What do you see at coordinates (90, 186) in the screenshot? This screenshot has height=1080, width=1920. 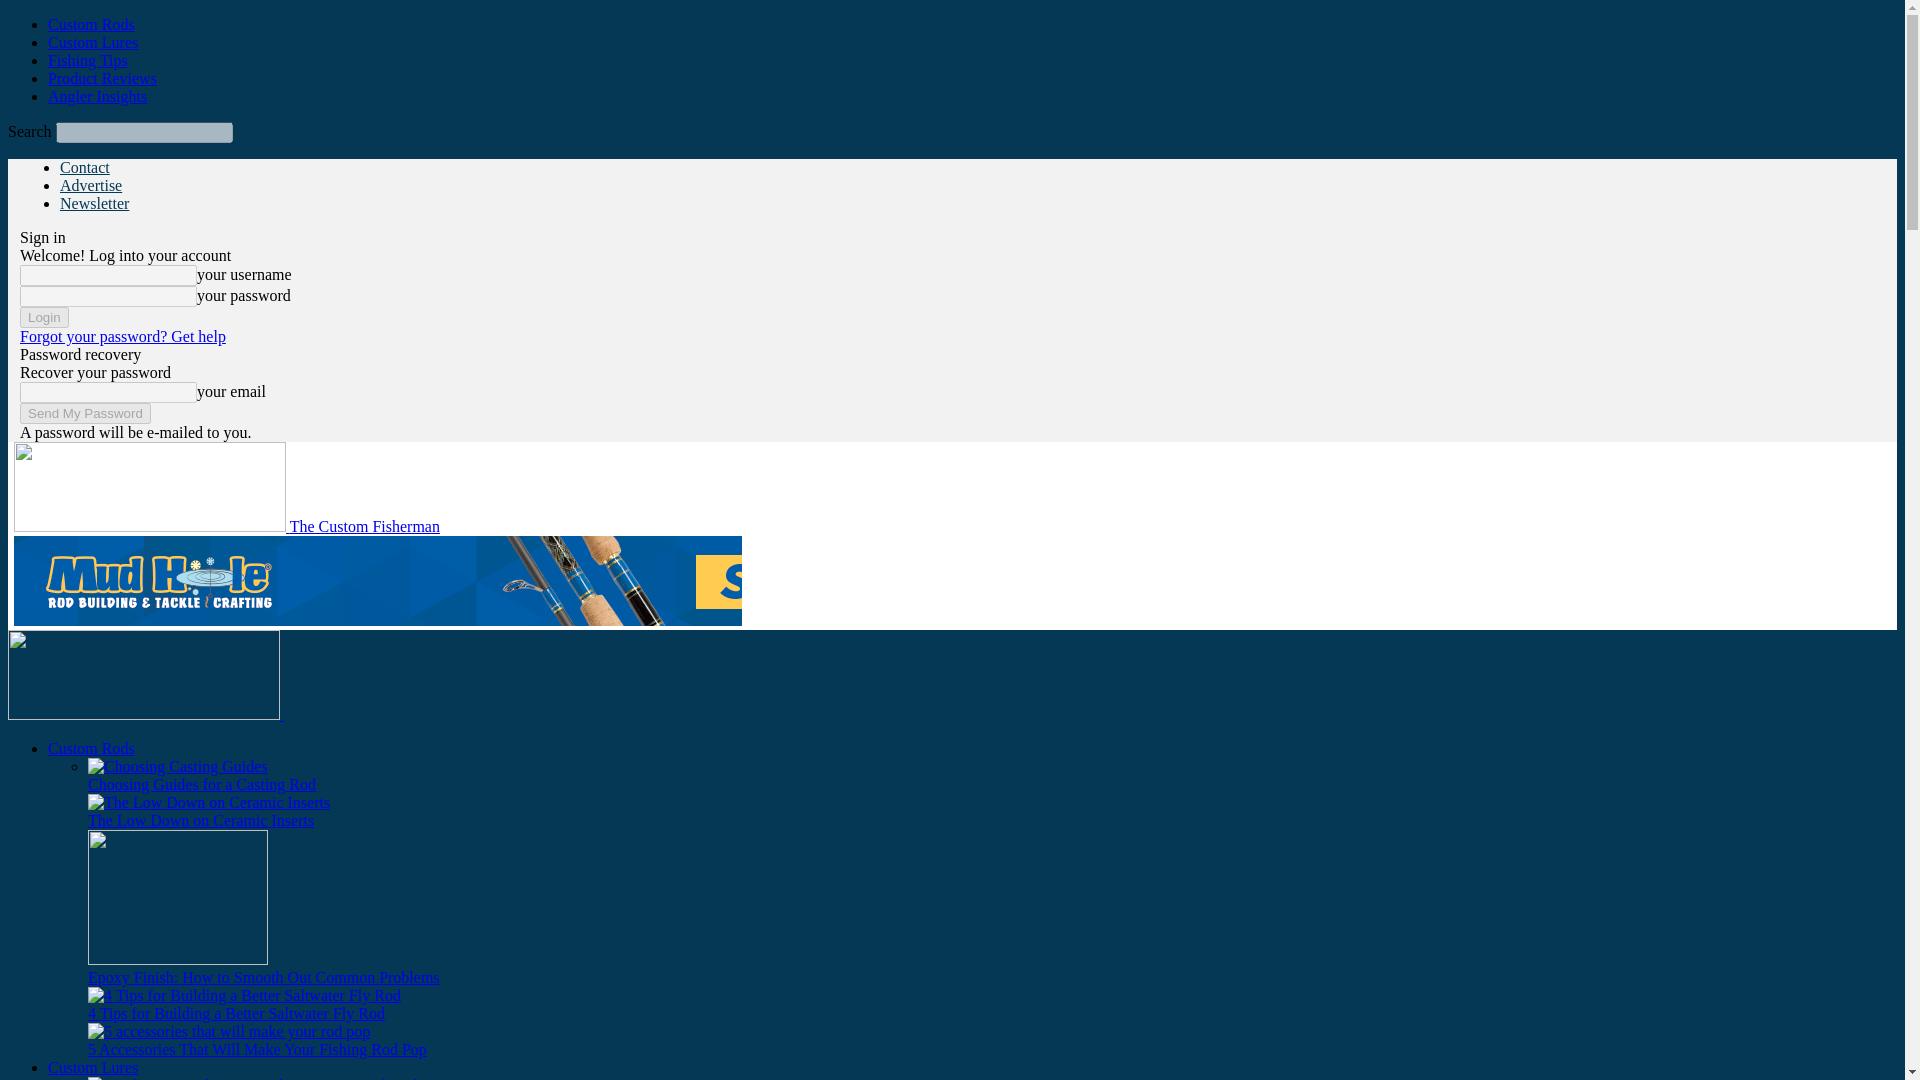 I see `Advertise` at bounding box center [90, 186].